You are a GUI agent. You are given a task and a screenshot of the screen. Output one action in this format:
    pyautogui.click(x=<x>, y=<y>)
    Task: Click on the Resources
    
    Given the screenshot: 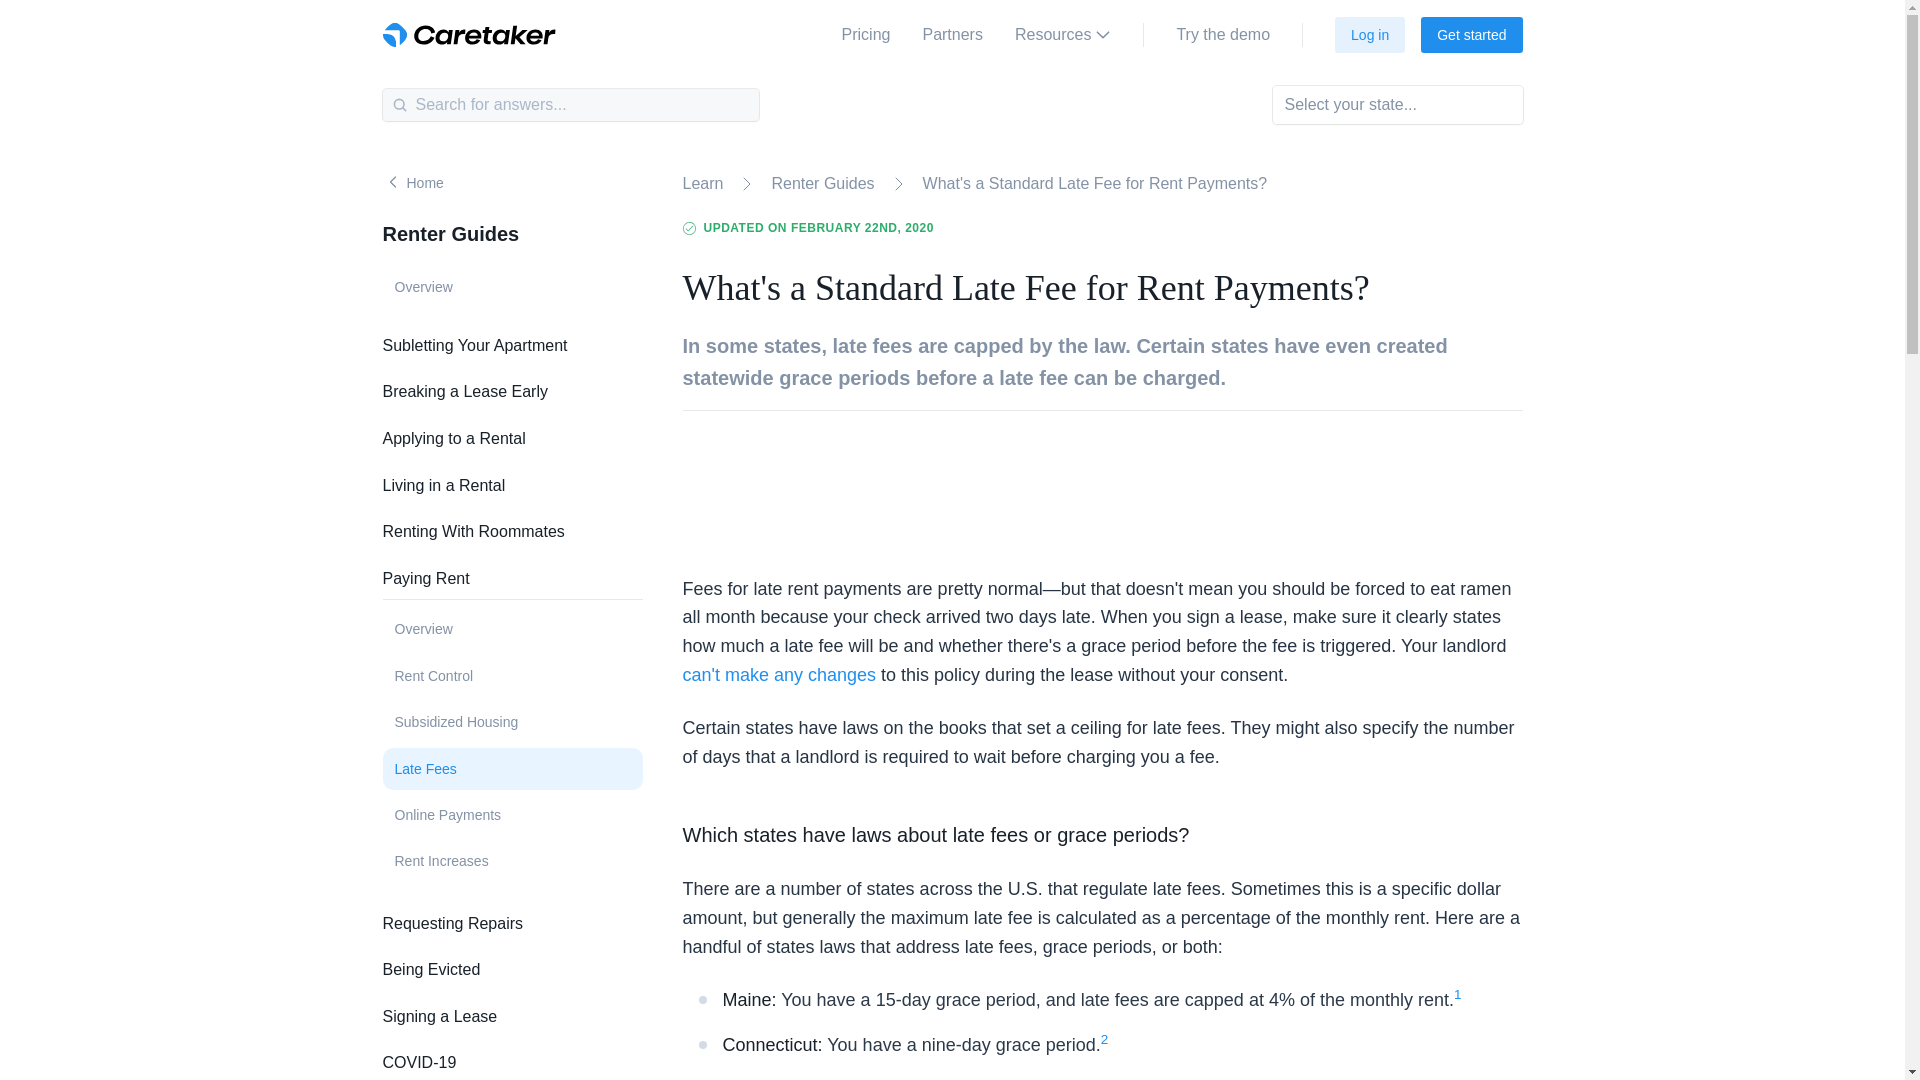 What is the action you would take?
    pyautogui.click(x=1063, y=35)
    